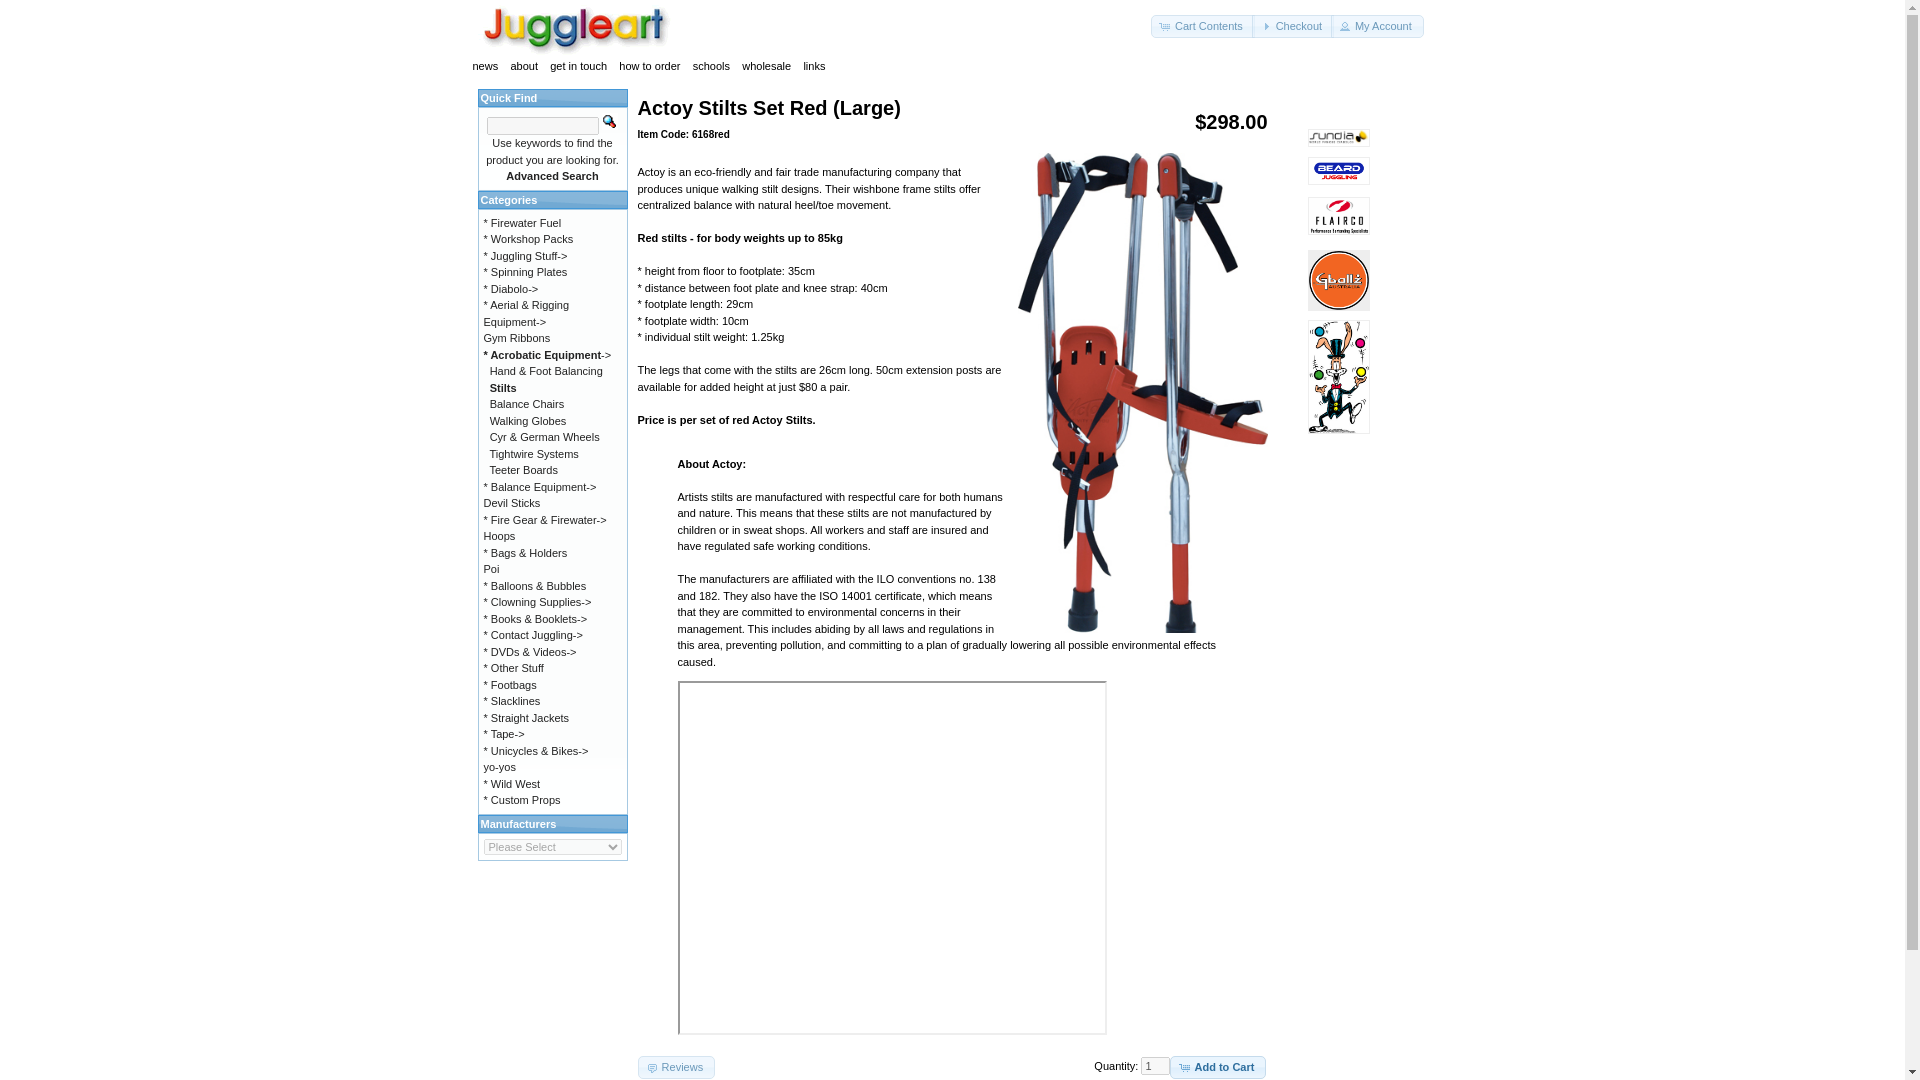 This screenshot has width=1920, height=1080. Describe the element at coordinates (578, 30) in the screenshot. I see `Juggleart` at that location.